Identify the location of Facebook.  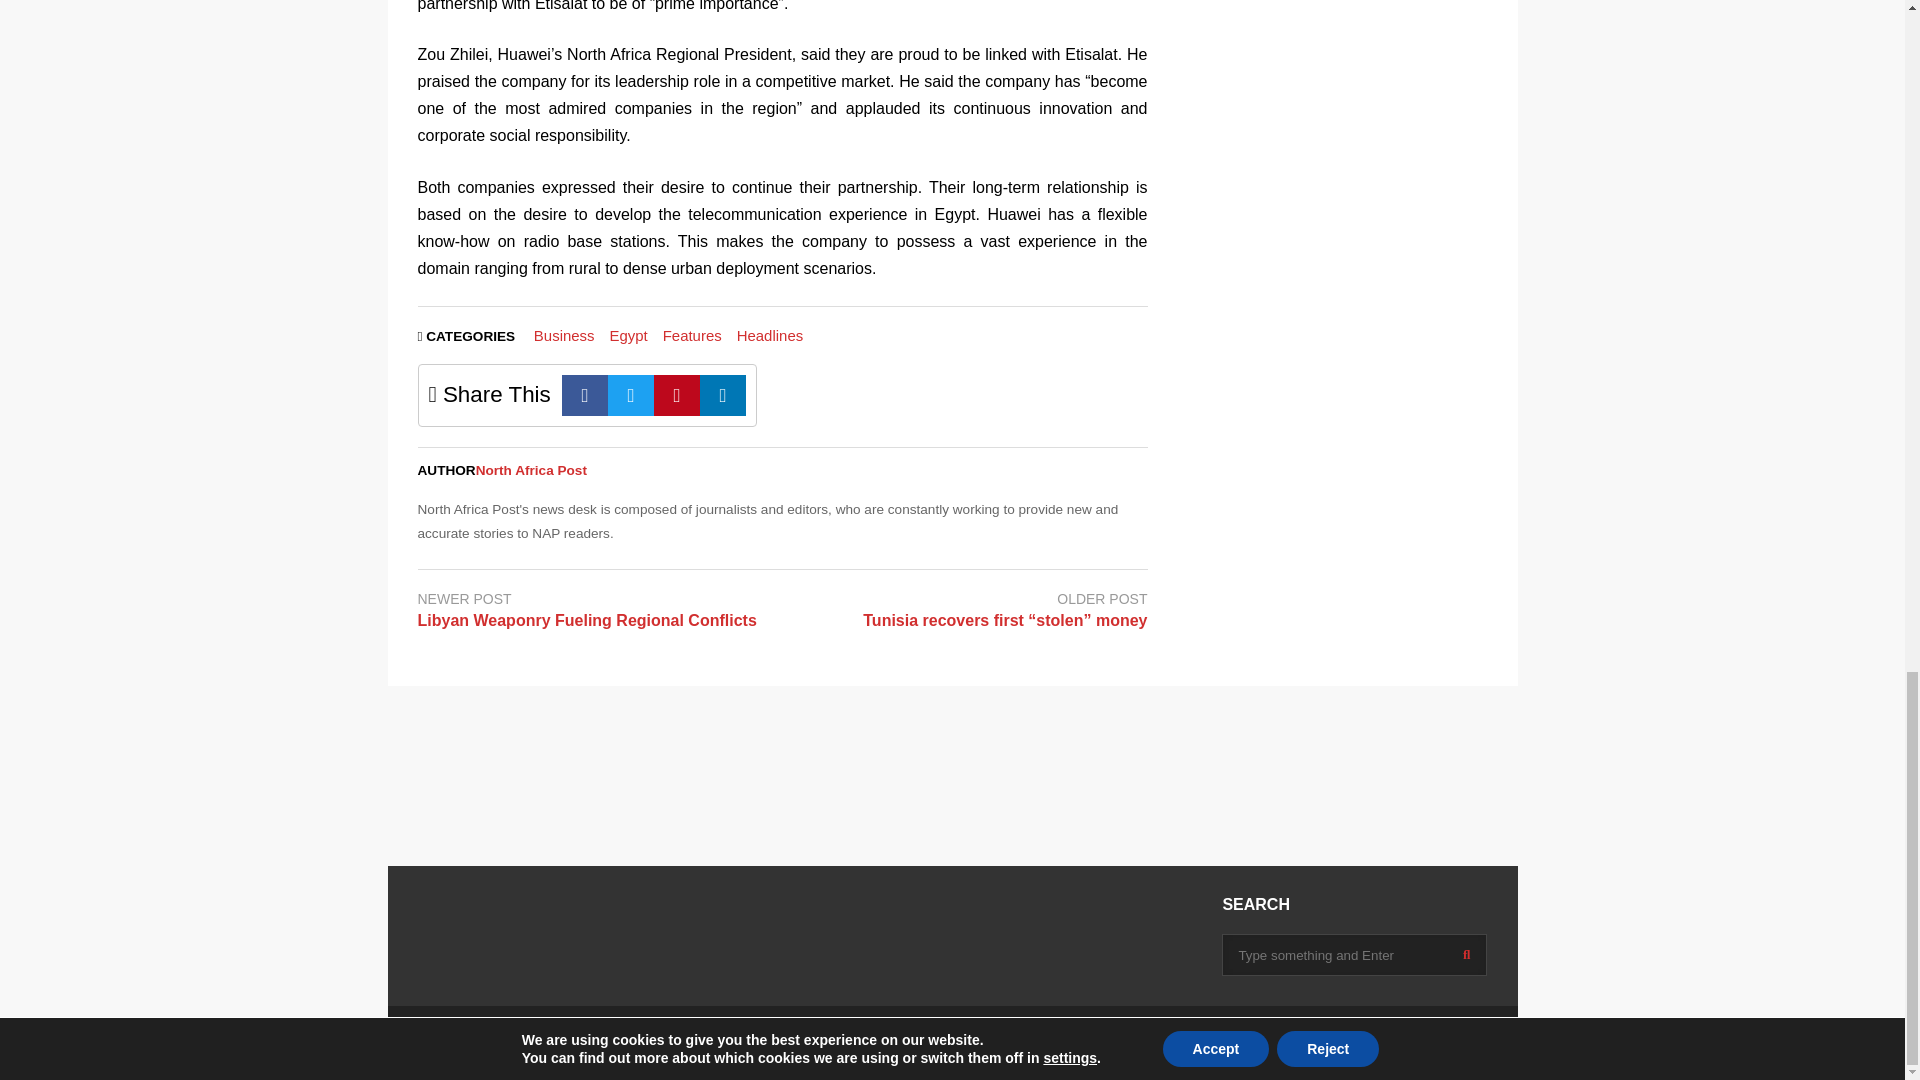
(585, 394).